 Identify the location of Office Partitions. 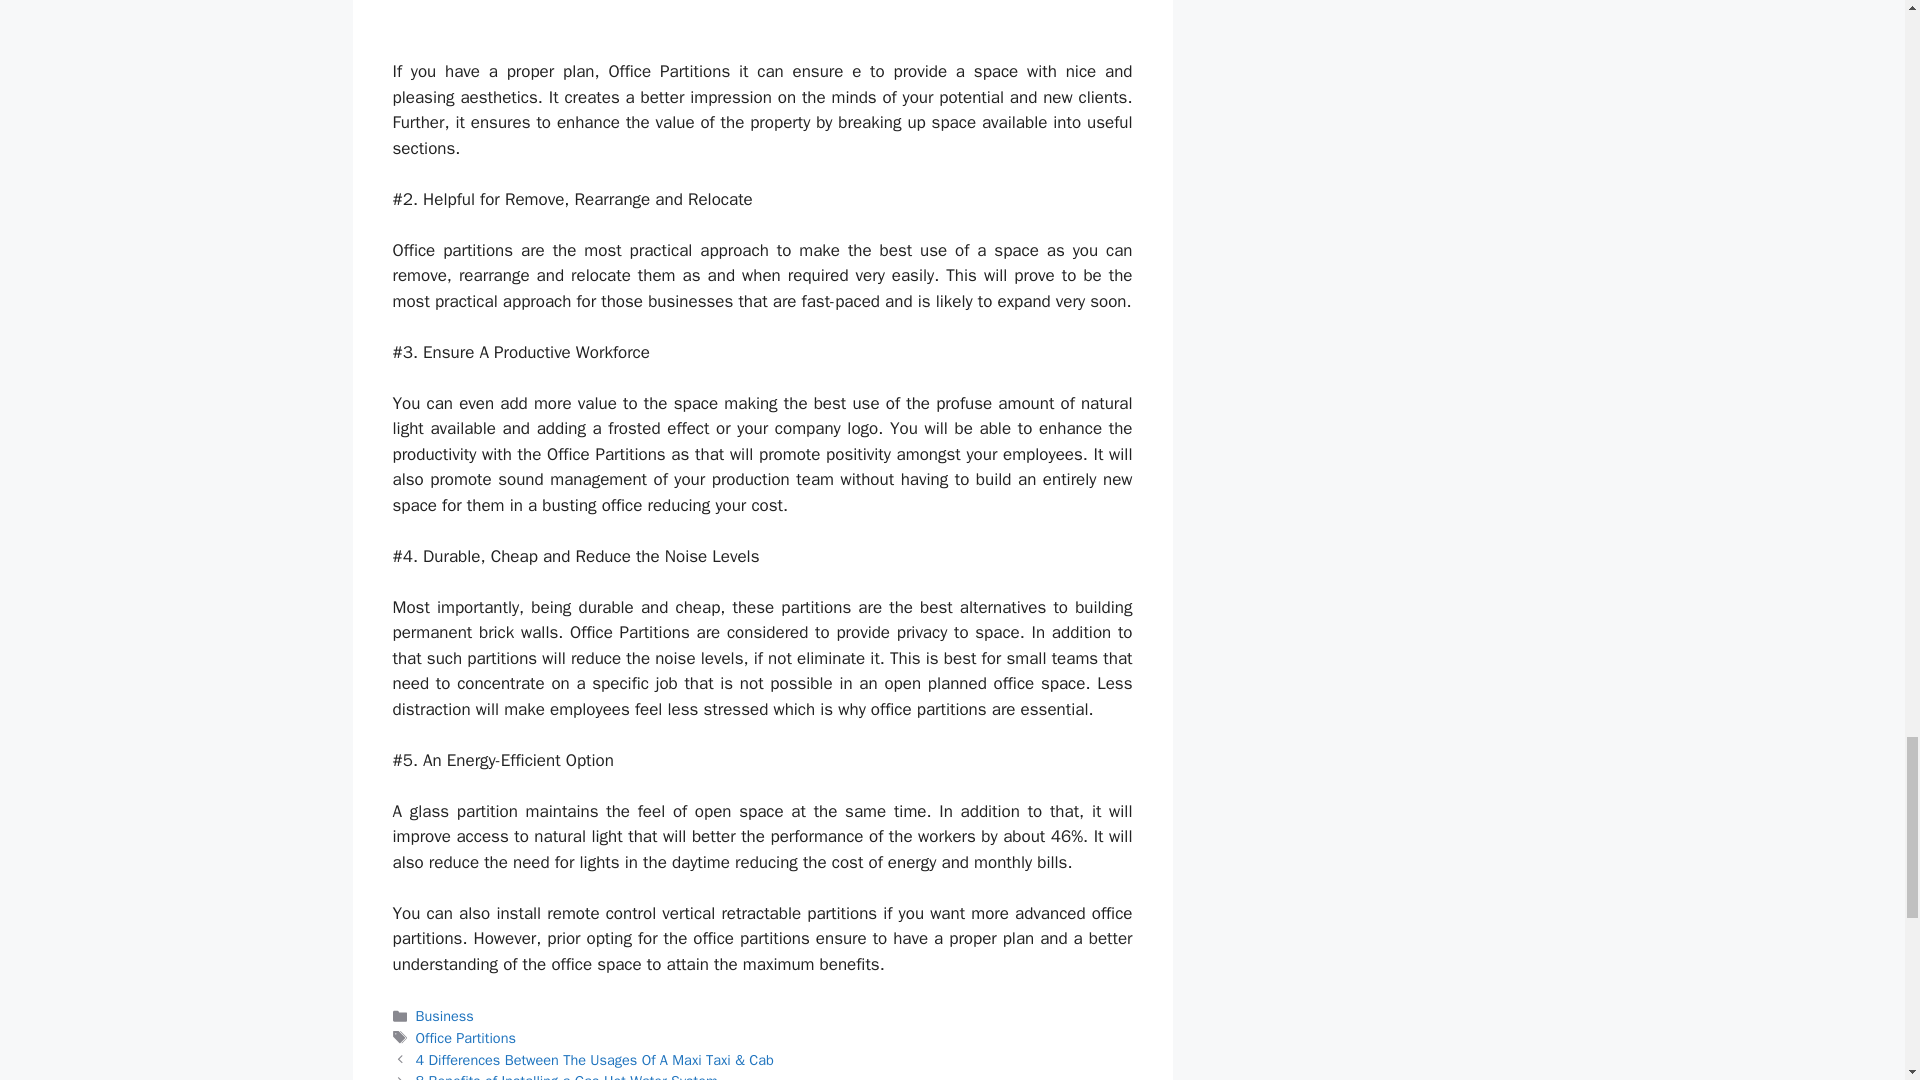
(466, 1038).